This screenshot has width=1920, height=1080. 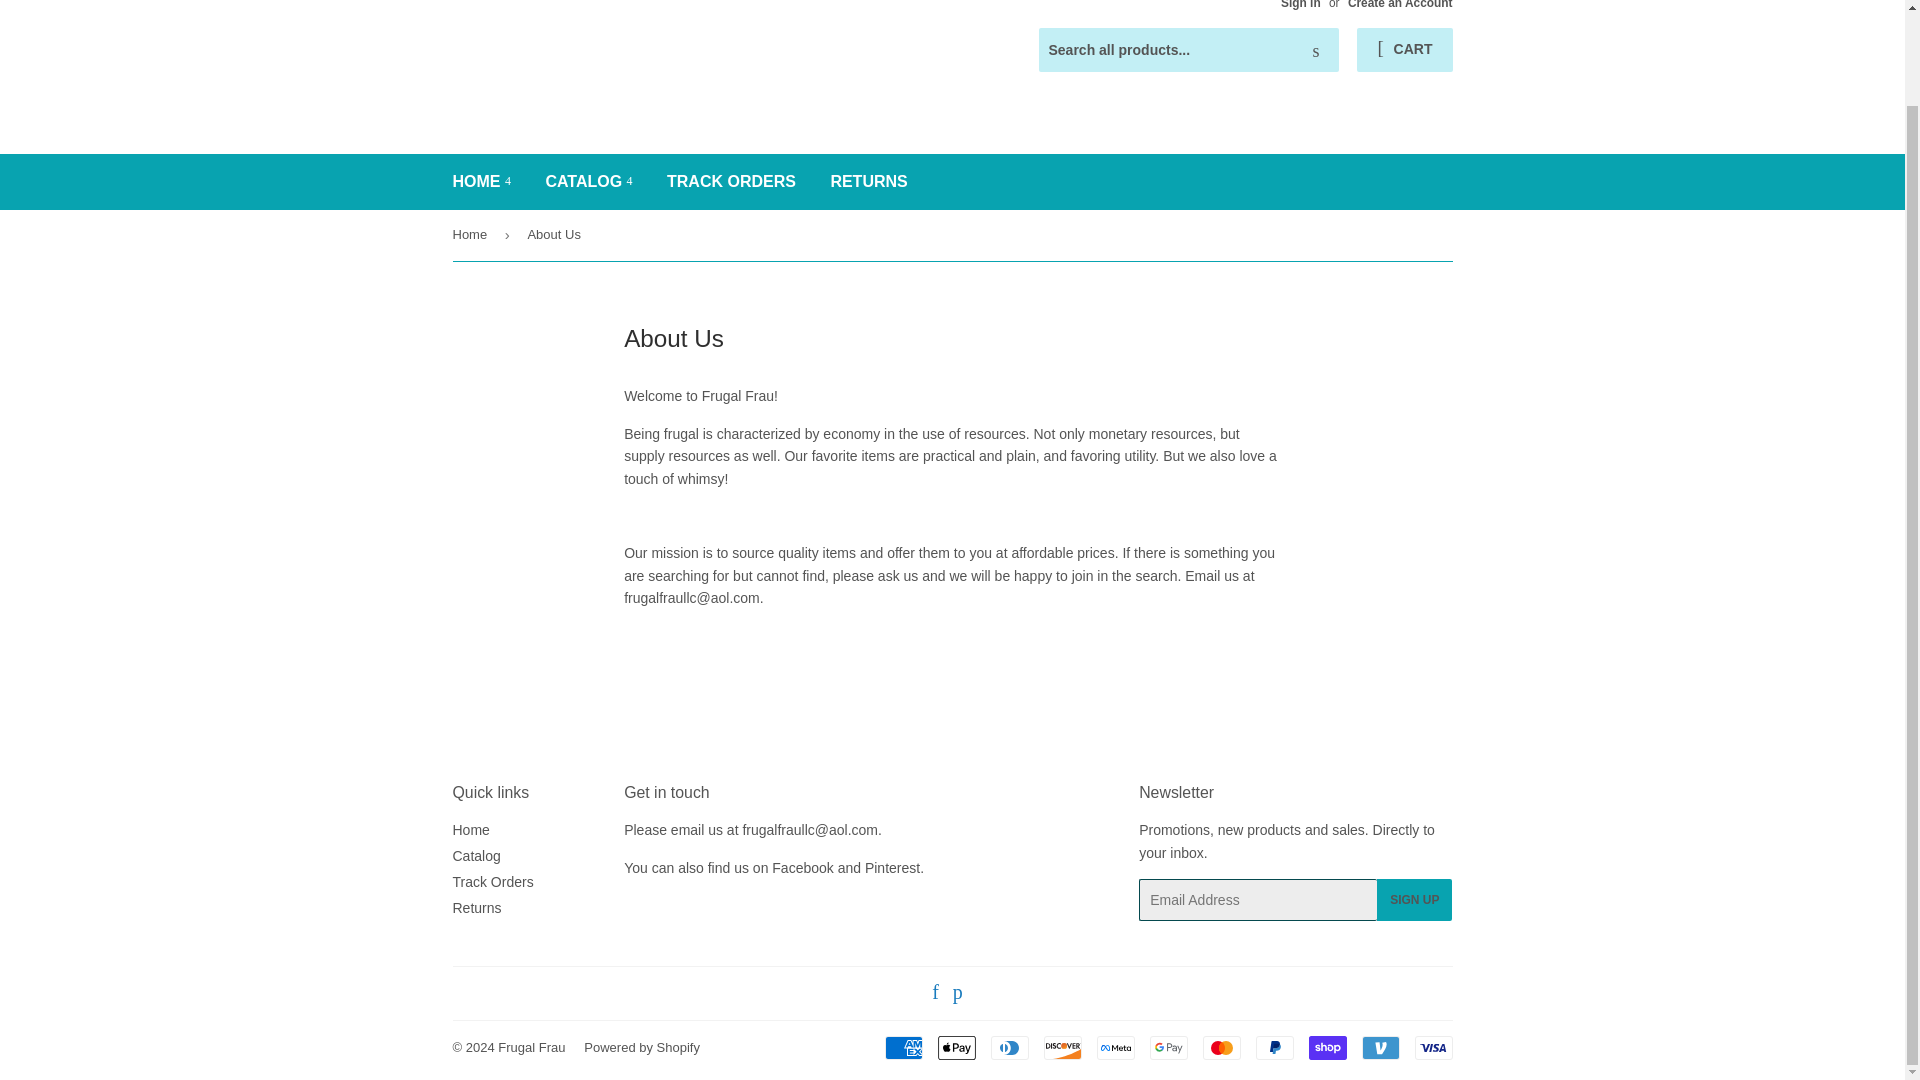 What do you see at coordinates (492, 881) in the screenshot?
I see `Track Orders` at bounding box center [492, 881].